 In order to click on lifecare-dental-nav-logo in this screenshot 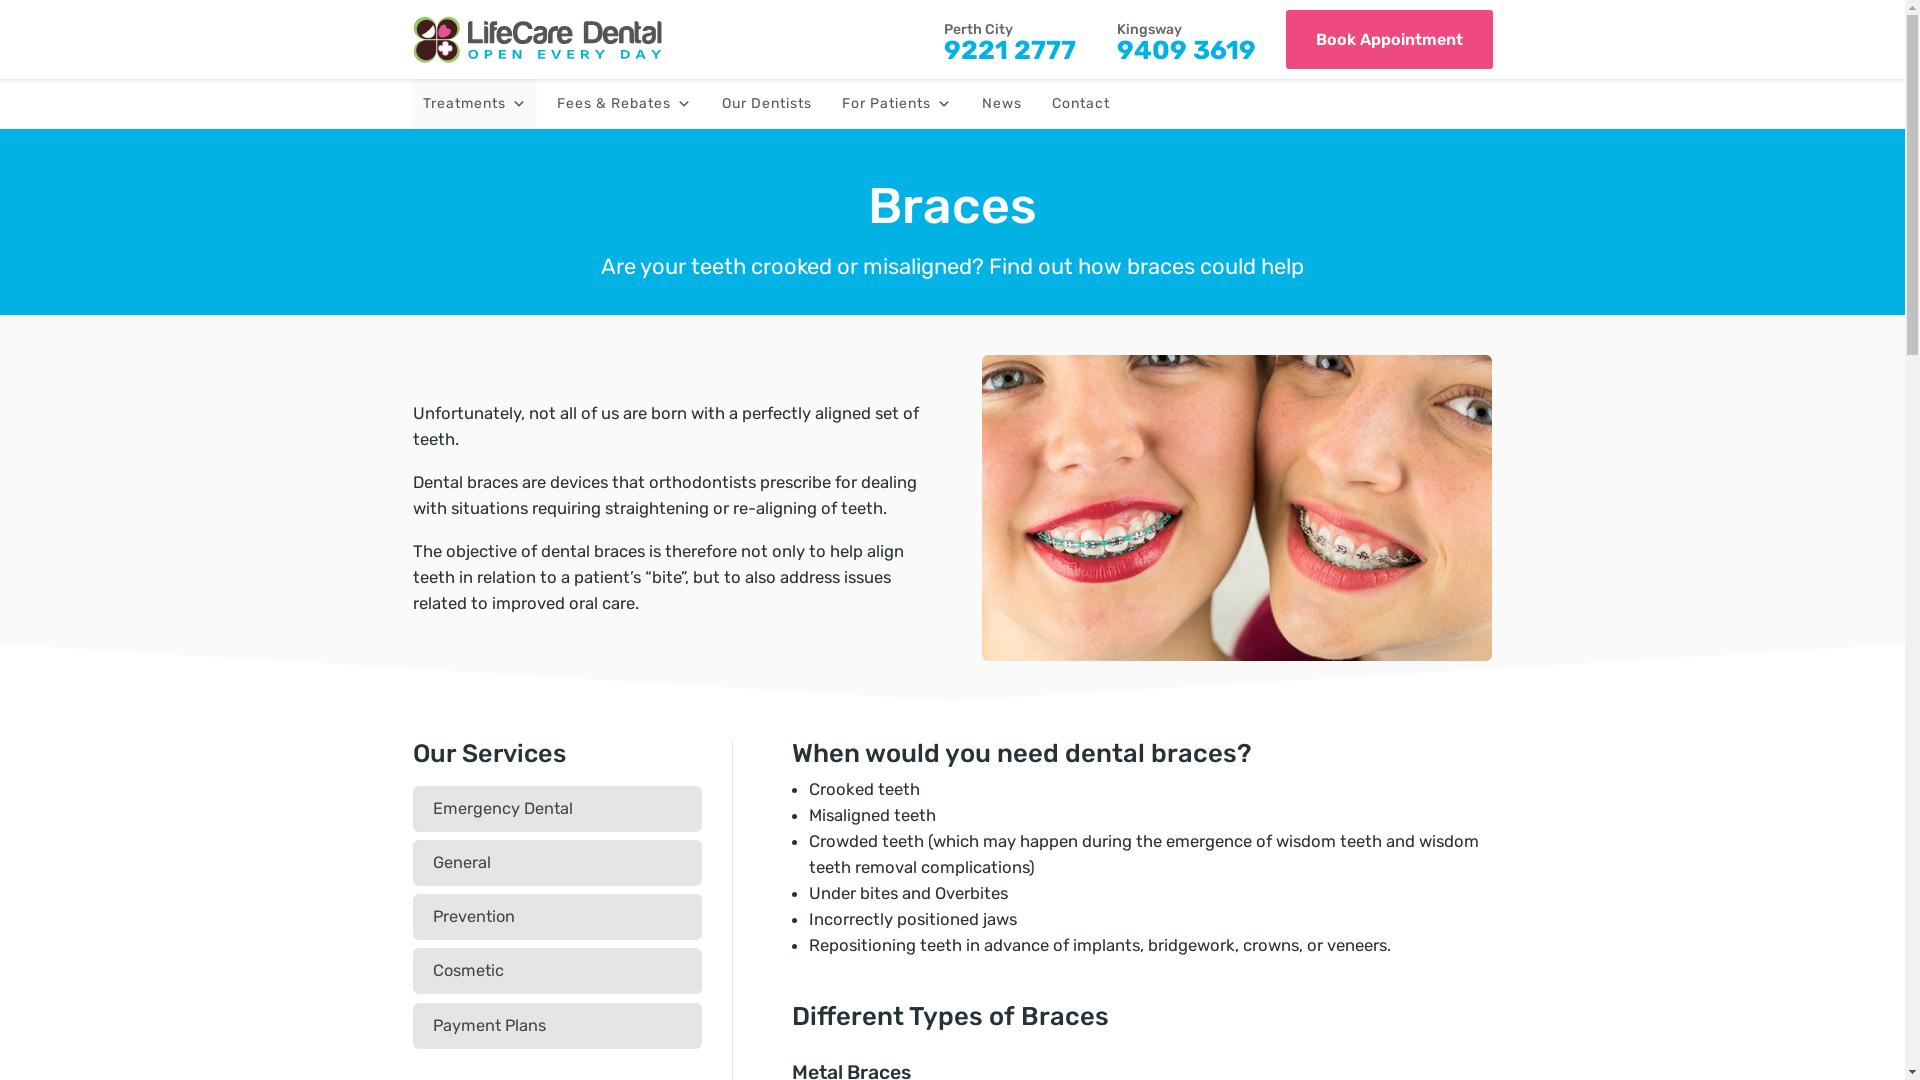, I will do `click(537, 40)`.